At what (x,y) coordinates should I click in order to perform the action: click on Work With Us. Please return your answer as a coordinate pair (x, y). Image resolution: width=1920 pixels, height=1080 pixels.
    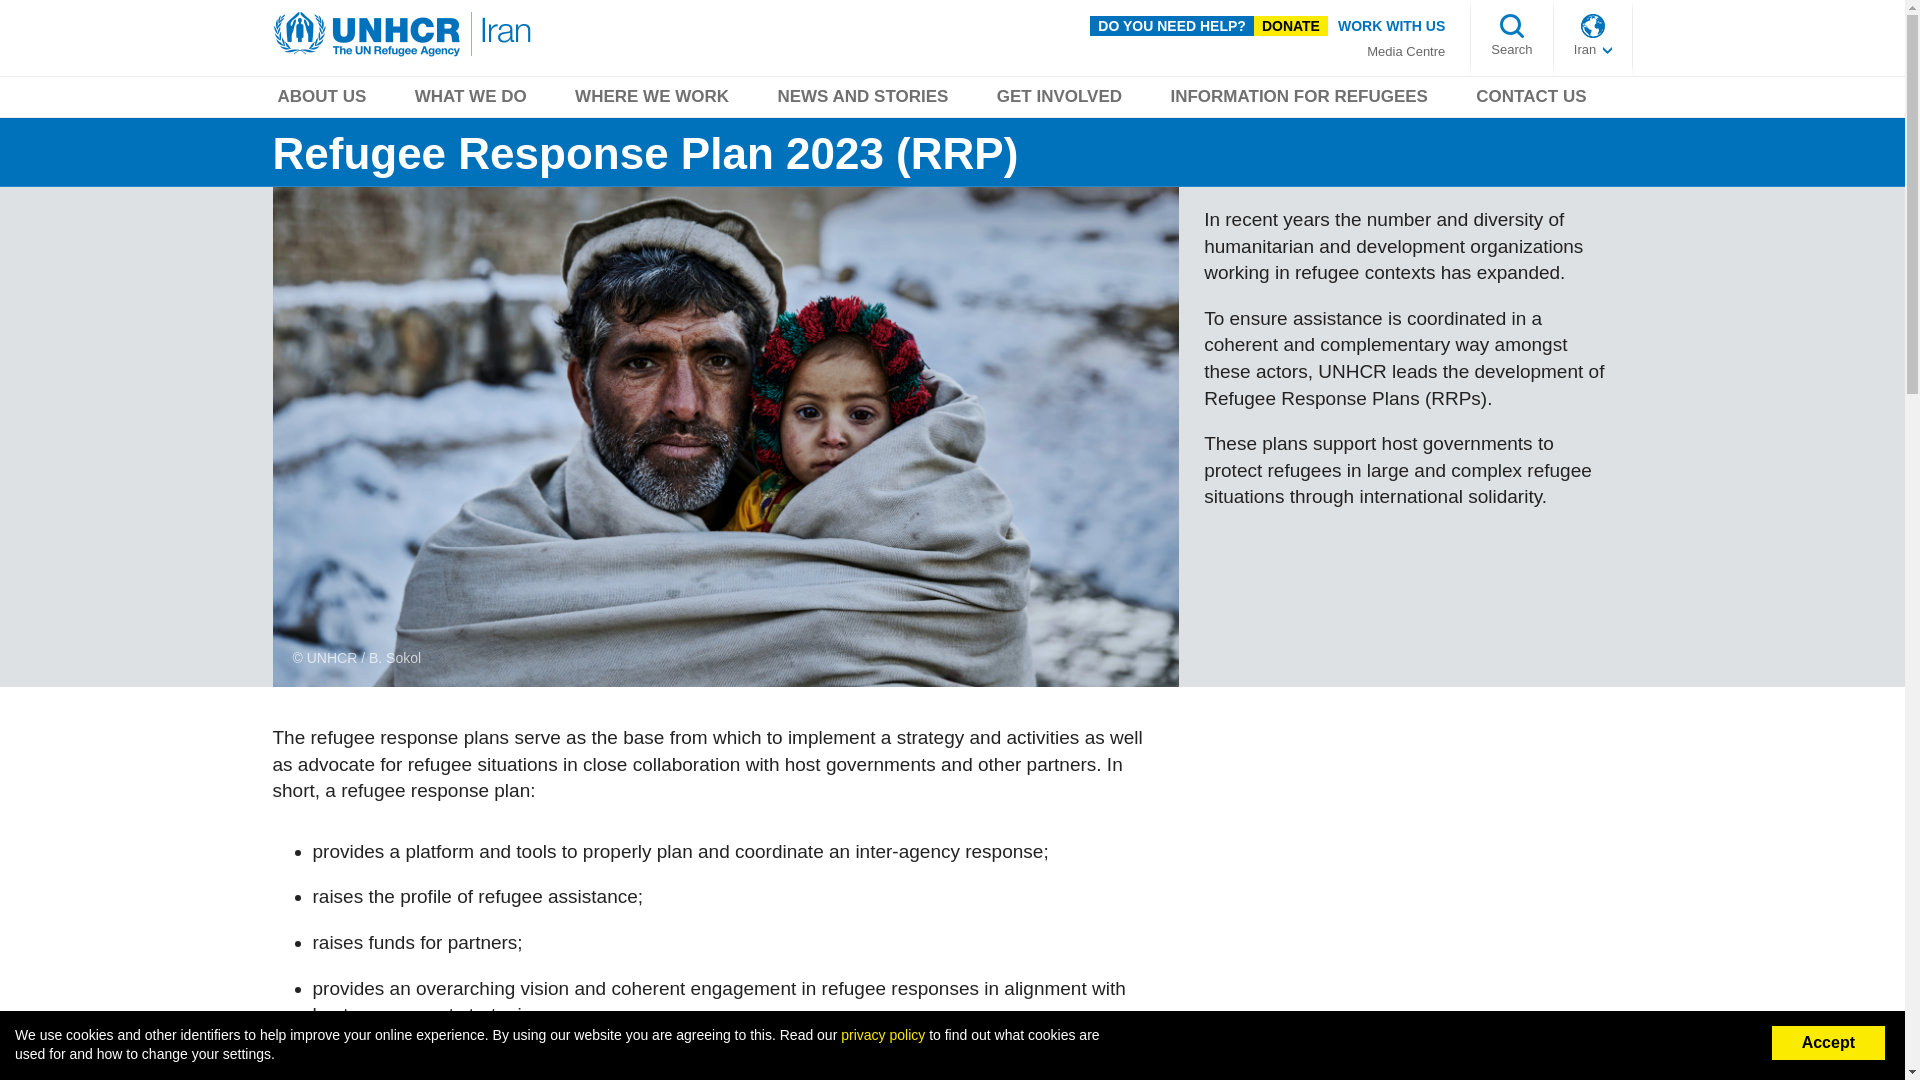
    Looking at the image, I should click on (1392, 25).